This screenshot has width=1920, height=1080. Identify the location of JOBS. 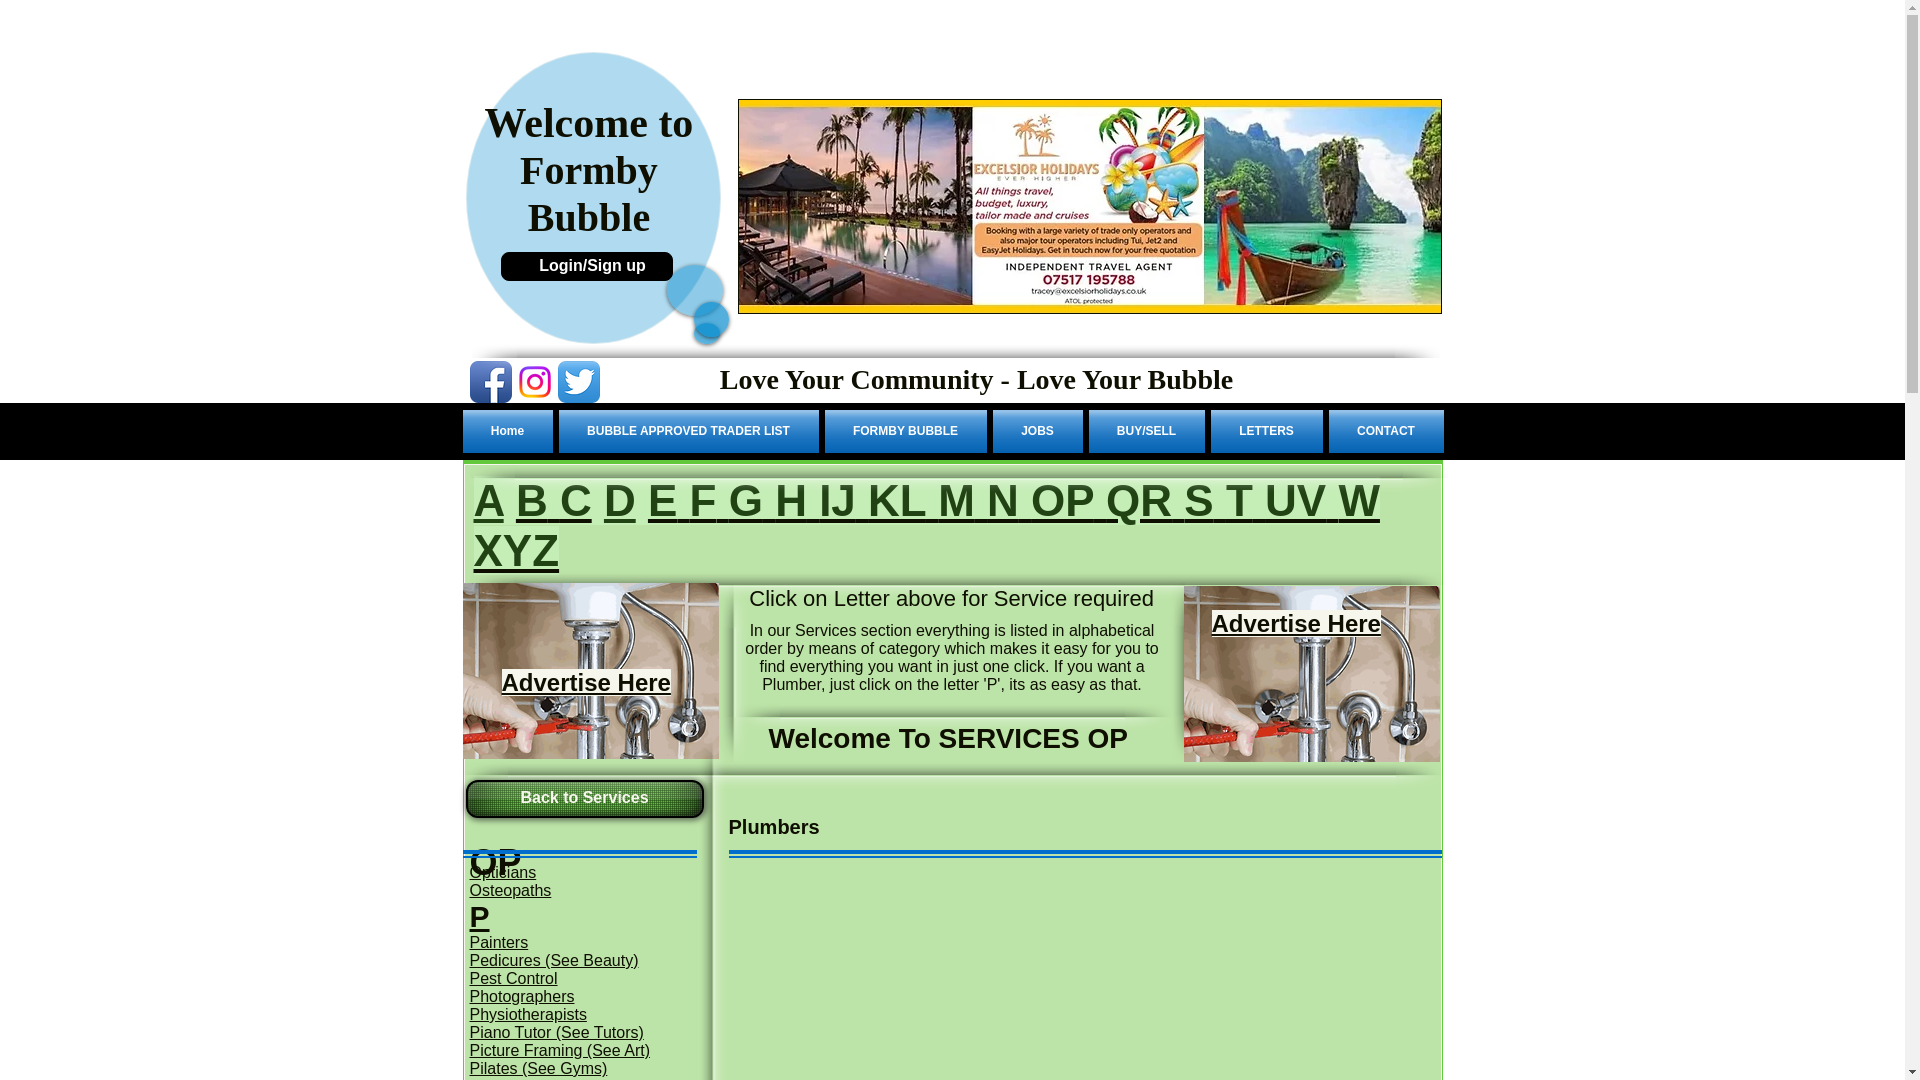
(1038, 431).